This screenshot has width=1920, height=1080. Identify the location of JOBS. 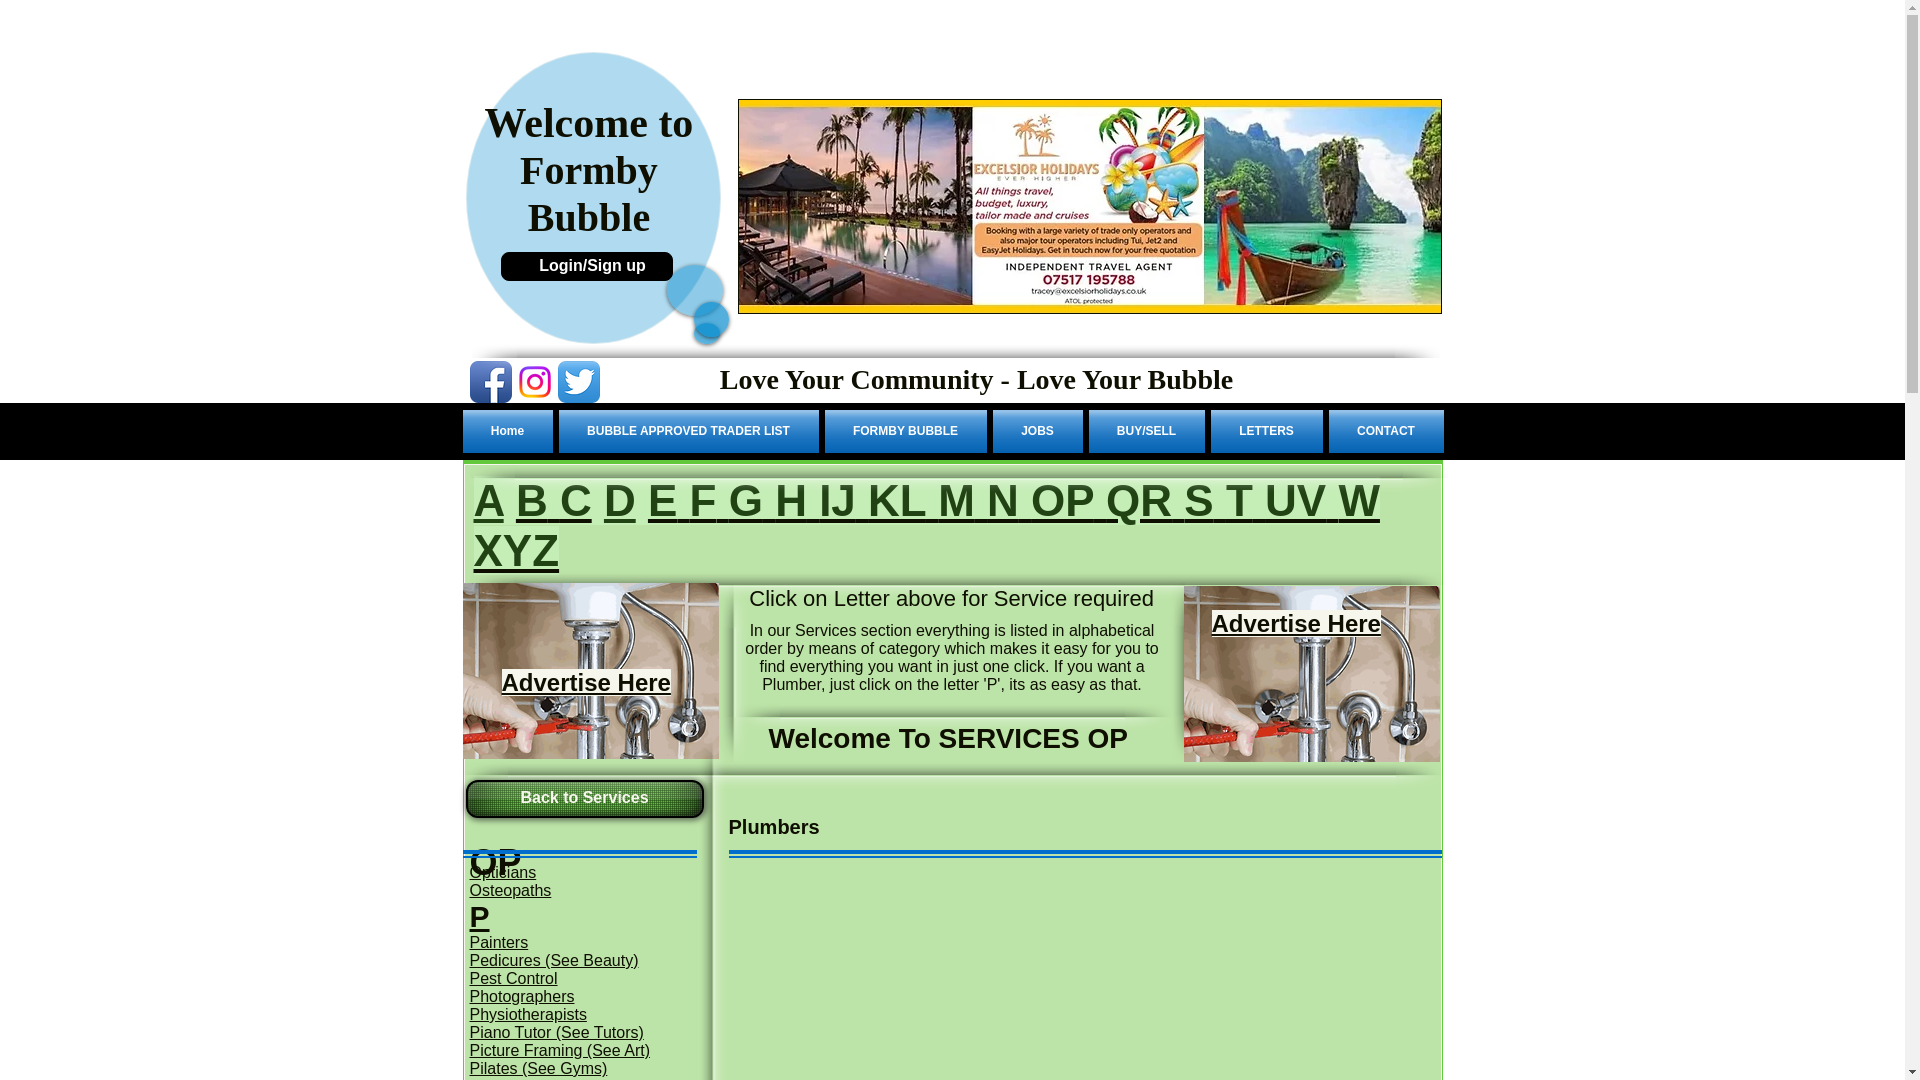
(1038, 431).